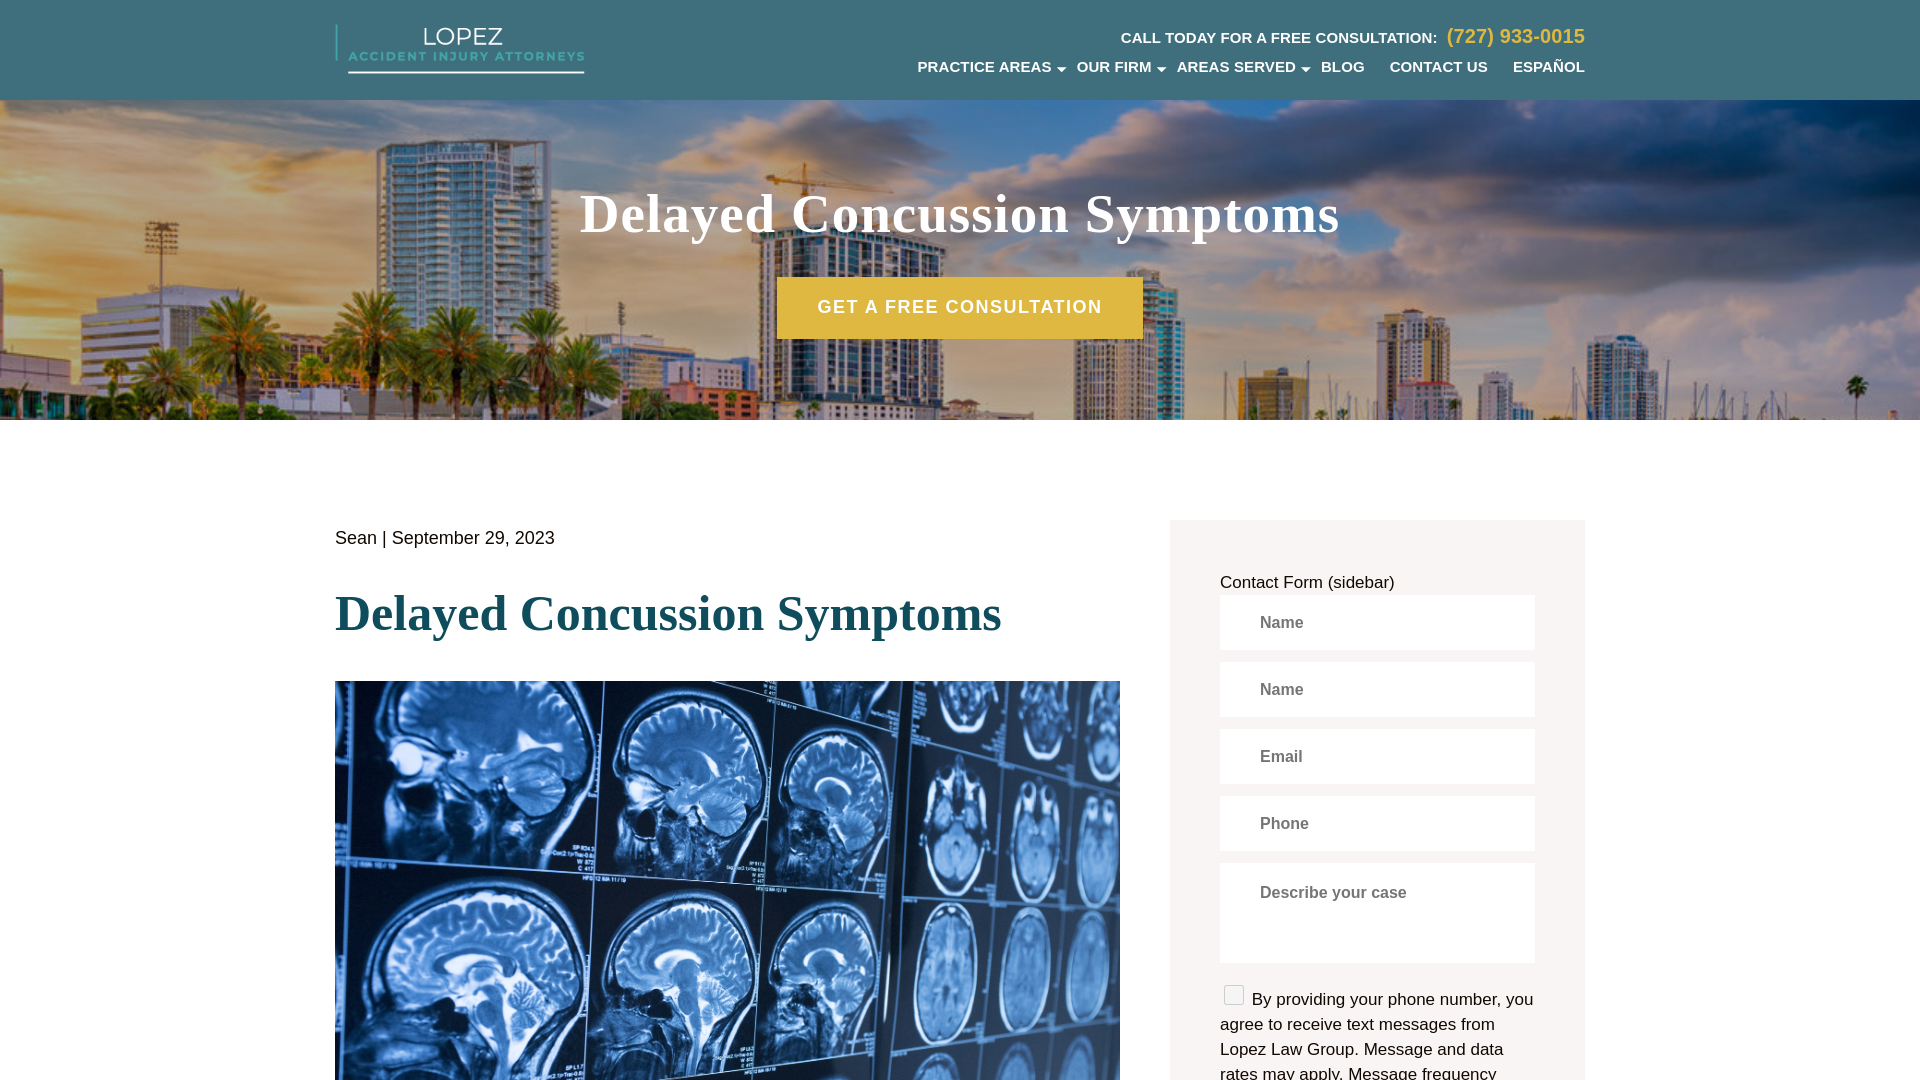 Image resolution: width=1920 pixels, height=1080 pixels. Describe the element at coordinates (1234, 994) in the screenshot. I see `1` at that location.